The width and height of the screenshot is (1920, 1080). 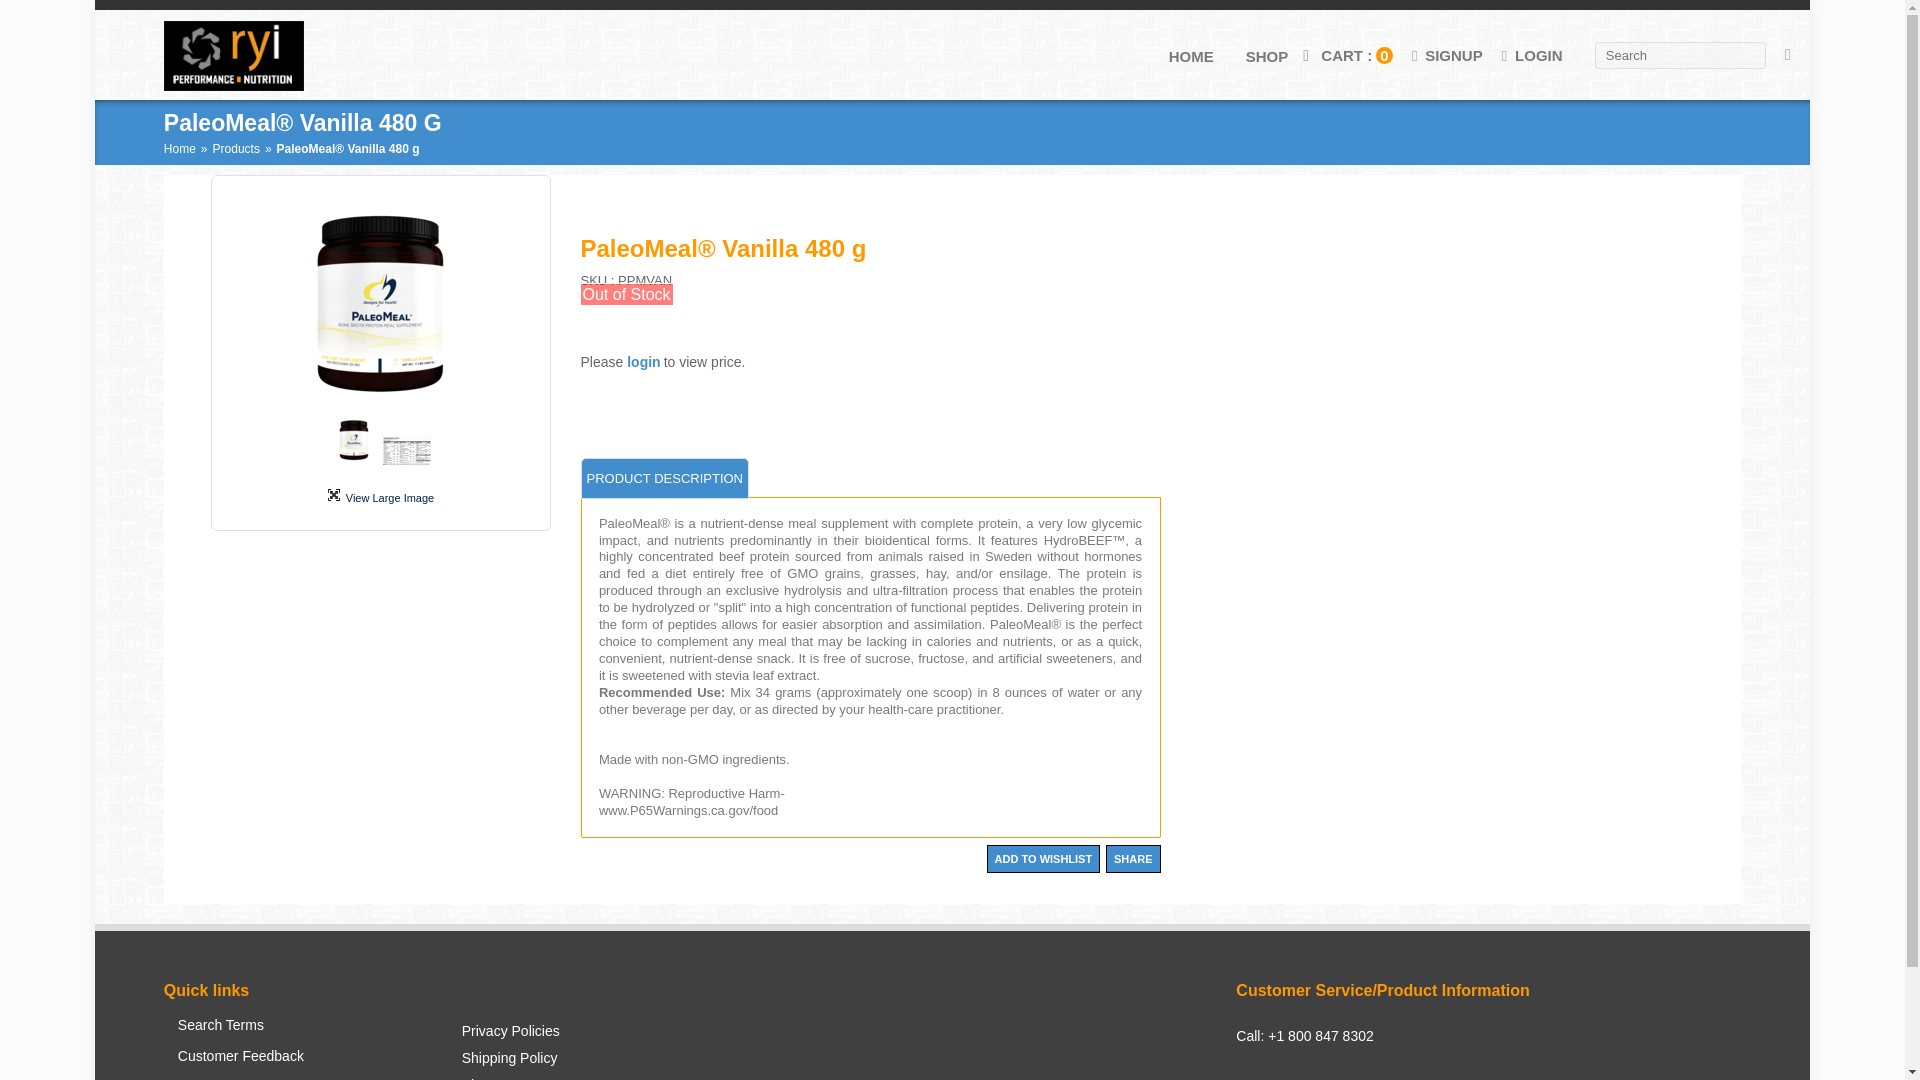 I want to click on Shop Here!, so click(x=1267, y=56).